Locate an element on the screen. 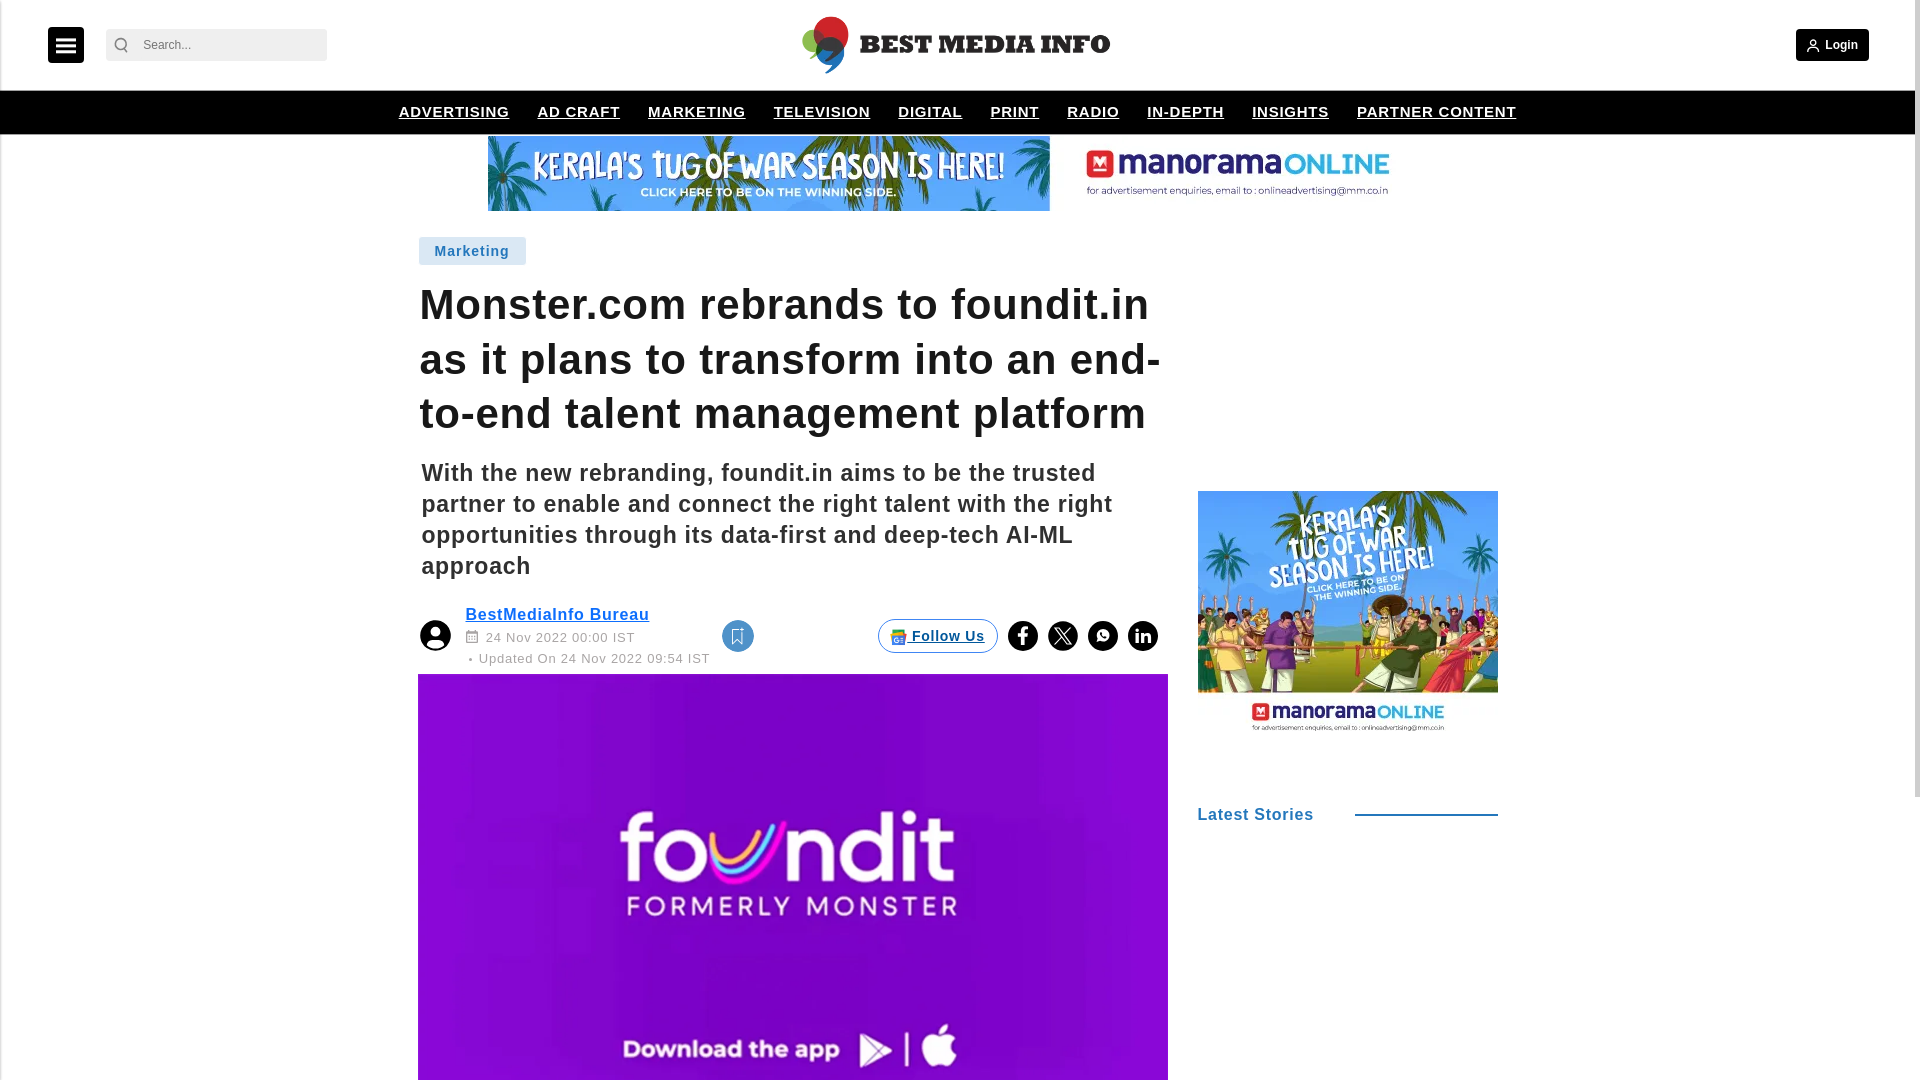 The width and height of the screenshot is (1920, 1080). PRINT is located at coordinates (1014, 112).